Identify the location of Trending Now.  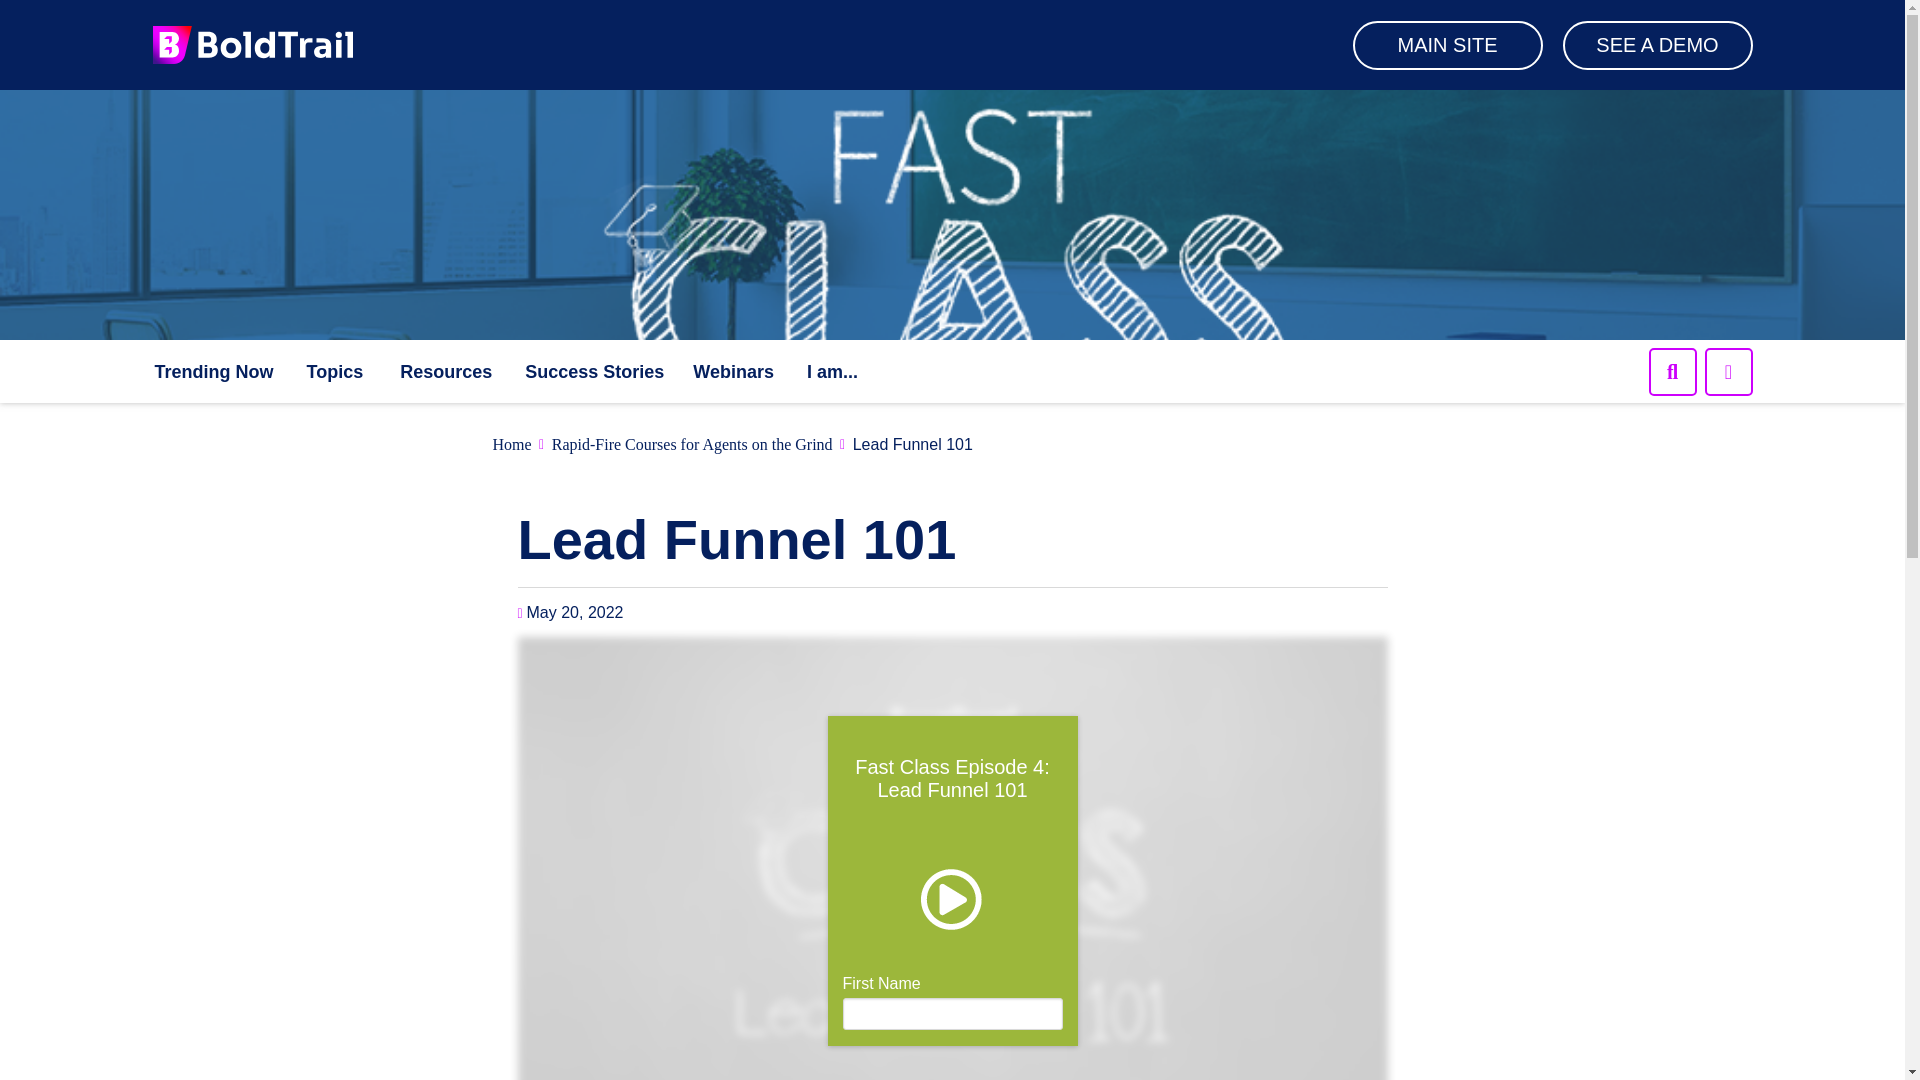
(212, 371).